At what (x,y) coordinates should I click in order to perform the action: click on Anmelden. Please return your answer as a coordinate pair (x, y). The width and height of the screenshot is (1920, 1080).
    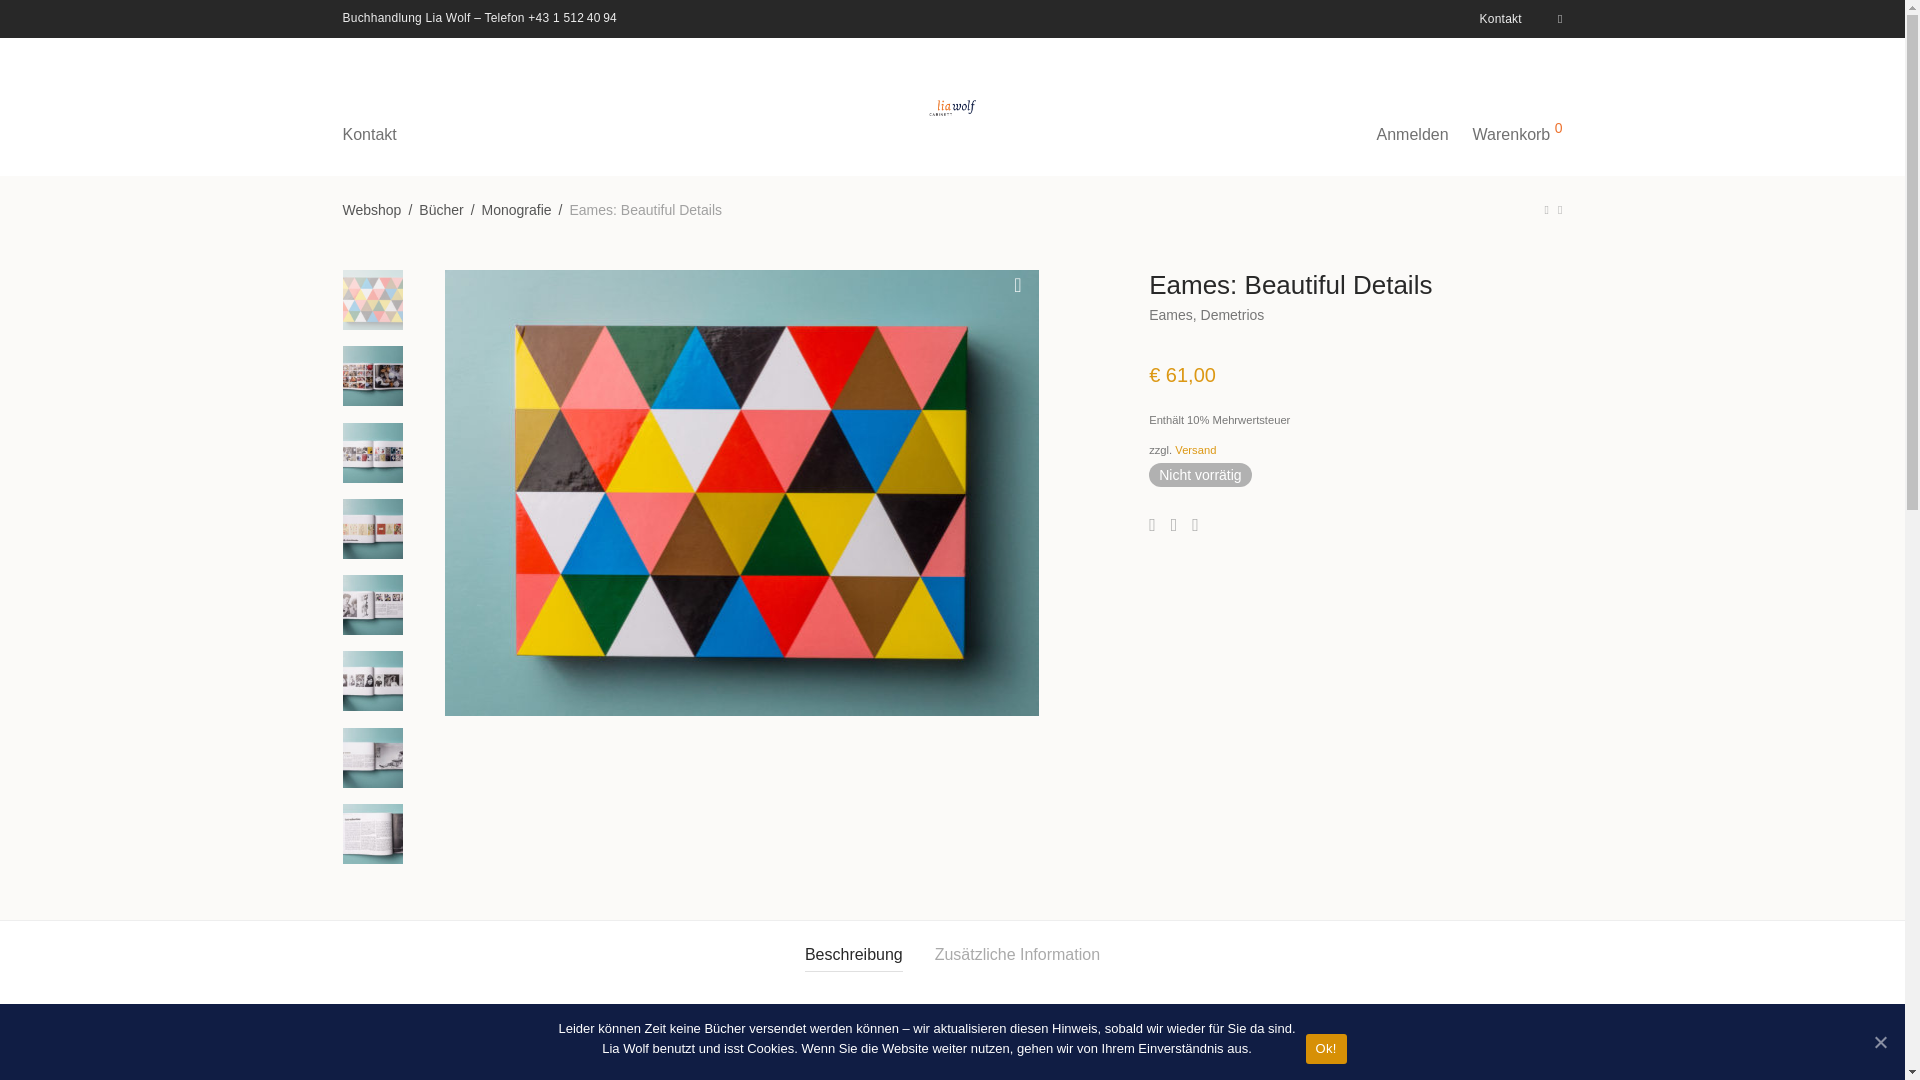
    Looking at the image, I should click on (1413, 106).